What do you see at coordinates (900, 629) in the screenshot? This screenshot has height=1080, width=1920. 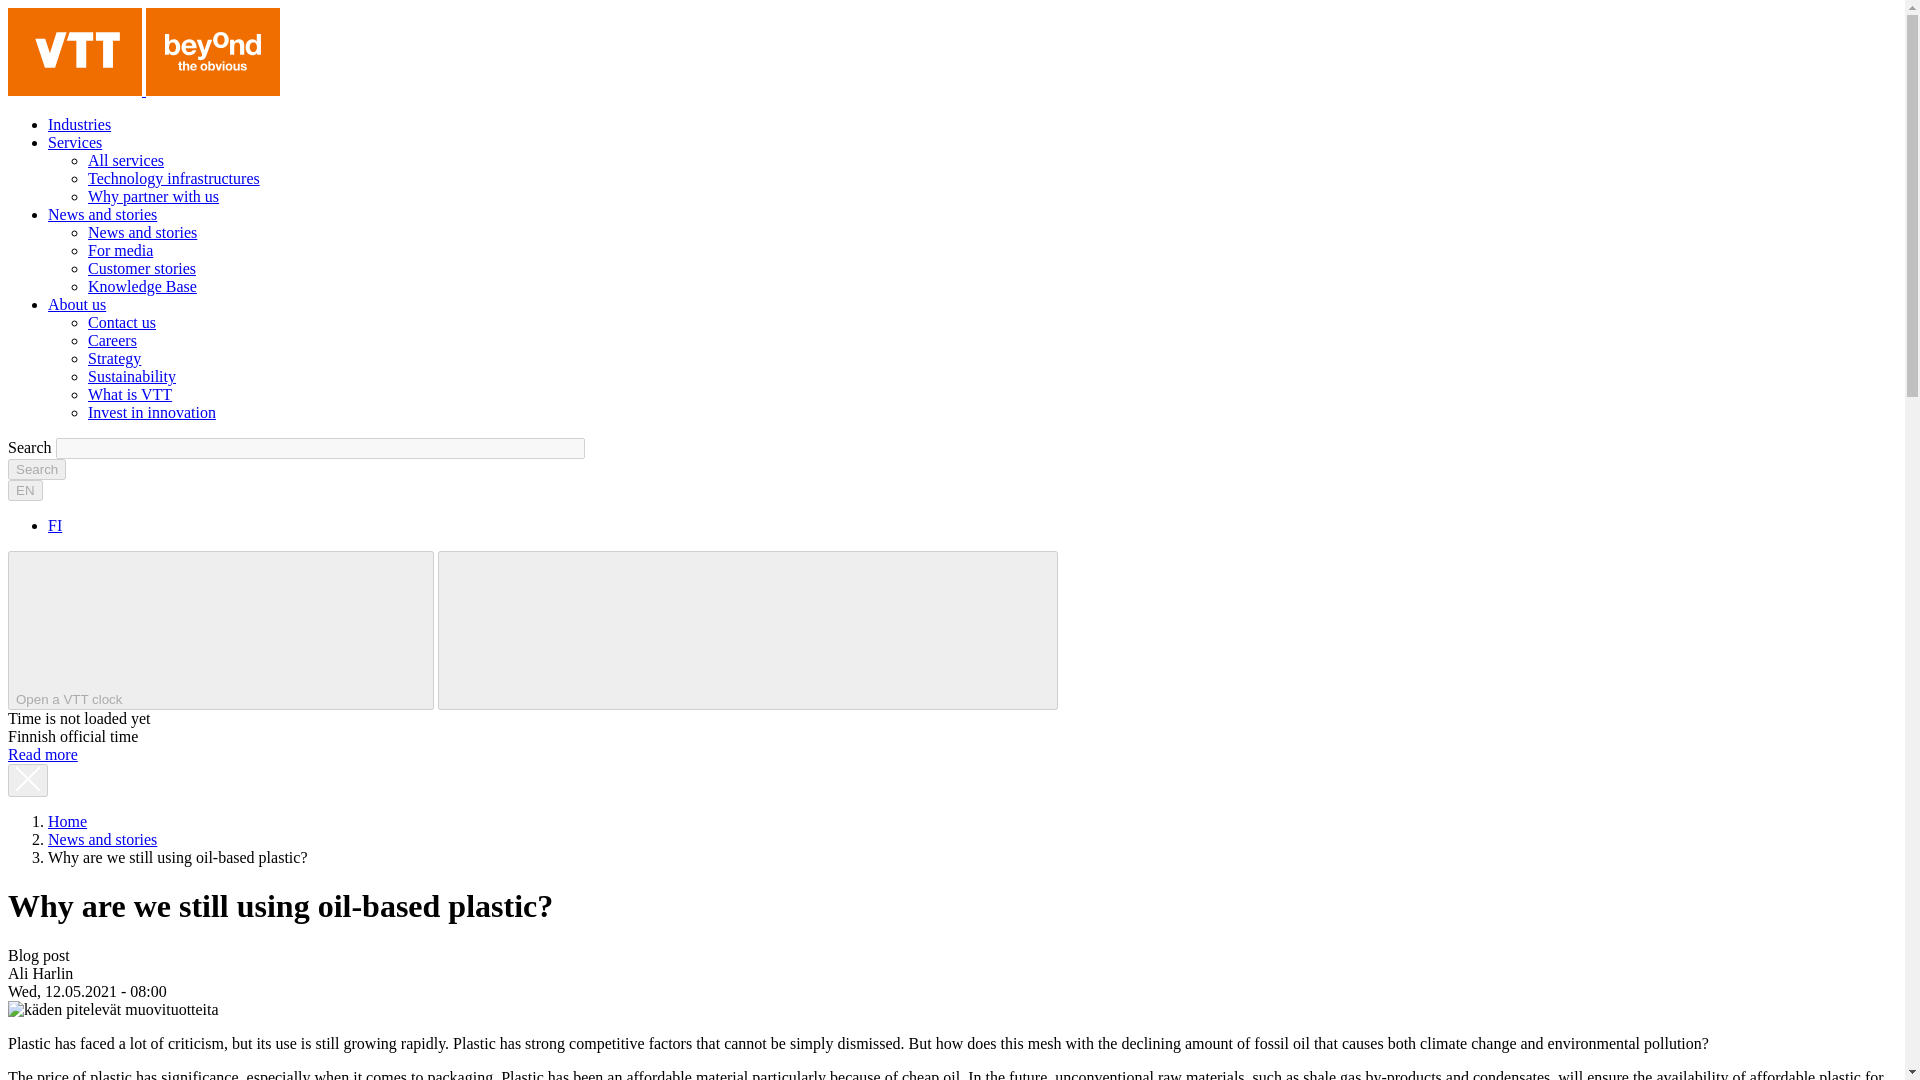 I see `Open mobile menu` at bounding box center [900, 629].